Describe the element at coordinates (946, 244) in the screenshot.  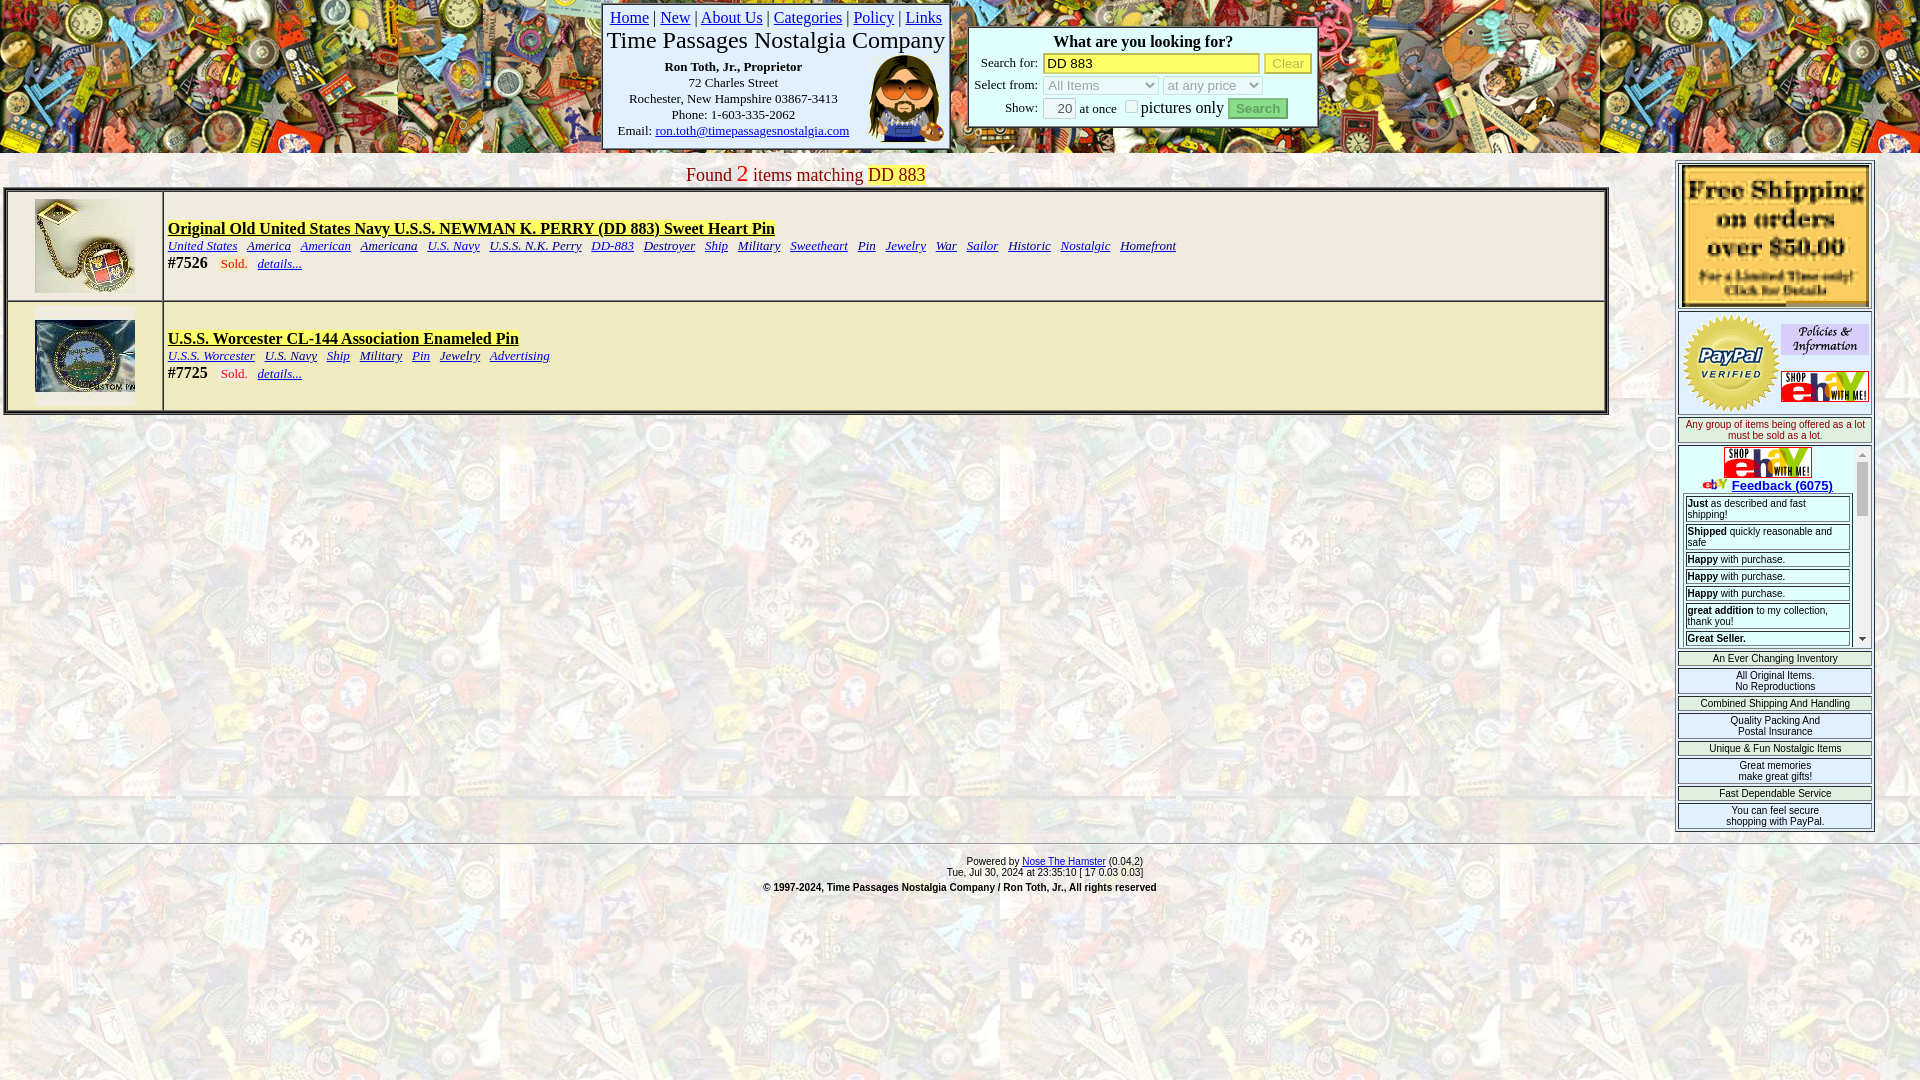
I see `War` at that location.